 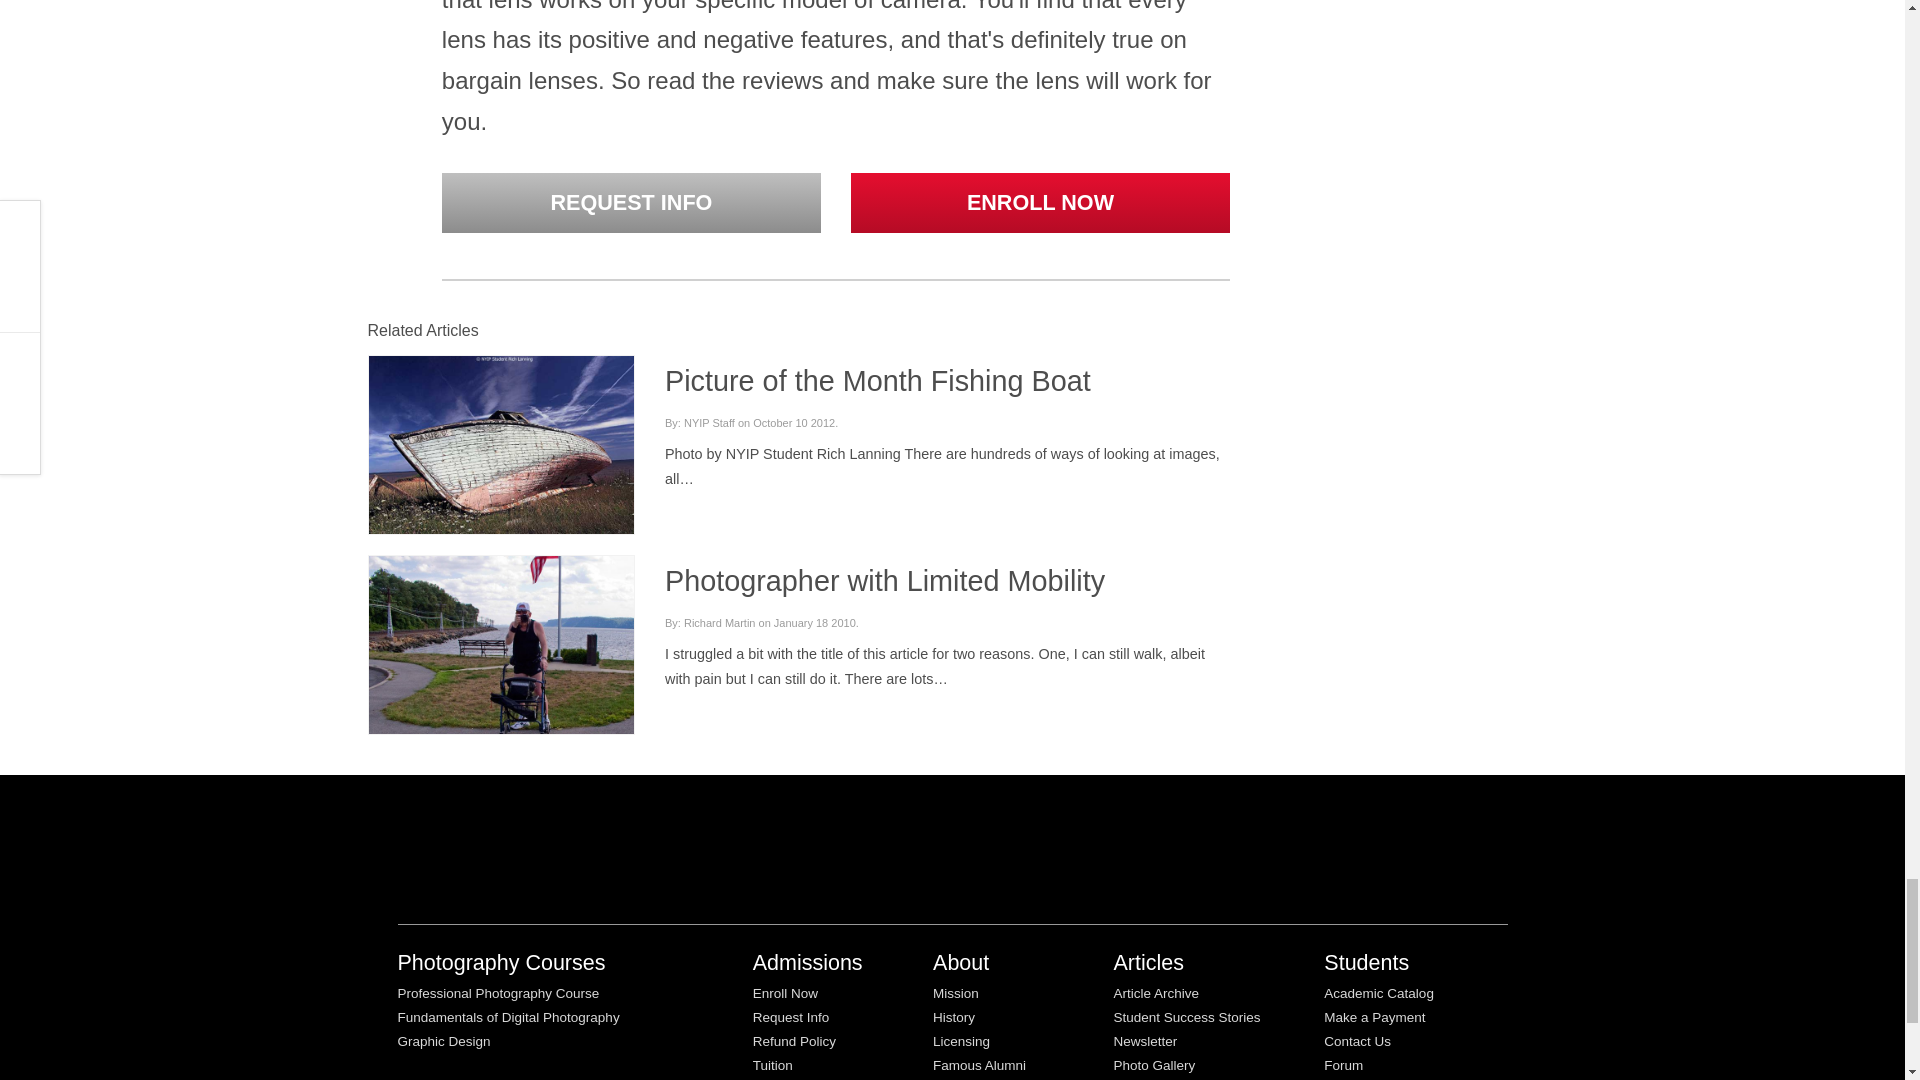 What do you see at coordinates (500, 442) in the screenshot?
I see `Picture of the Month Fishing Boat` at bounding box center [500, 442].